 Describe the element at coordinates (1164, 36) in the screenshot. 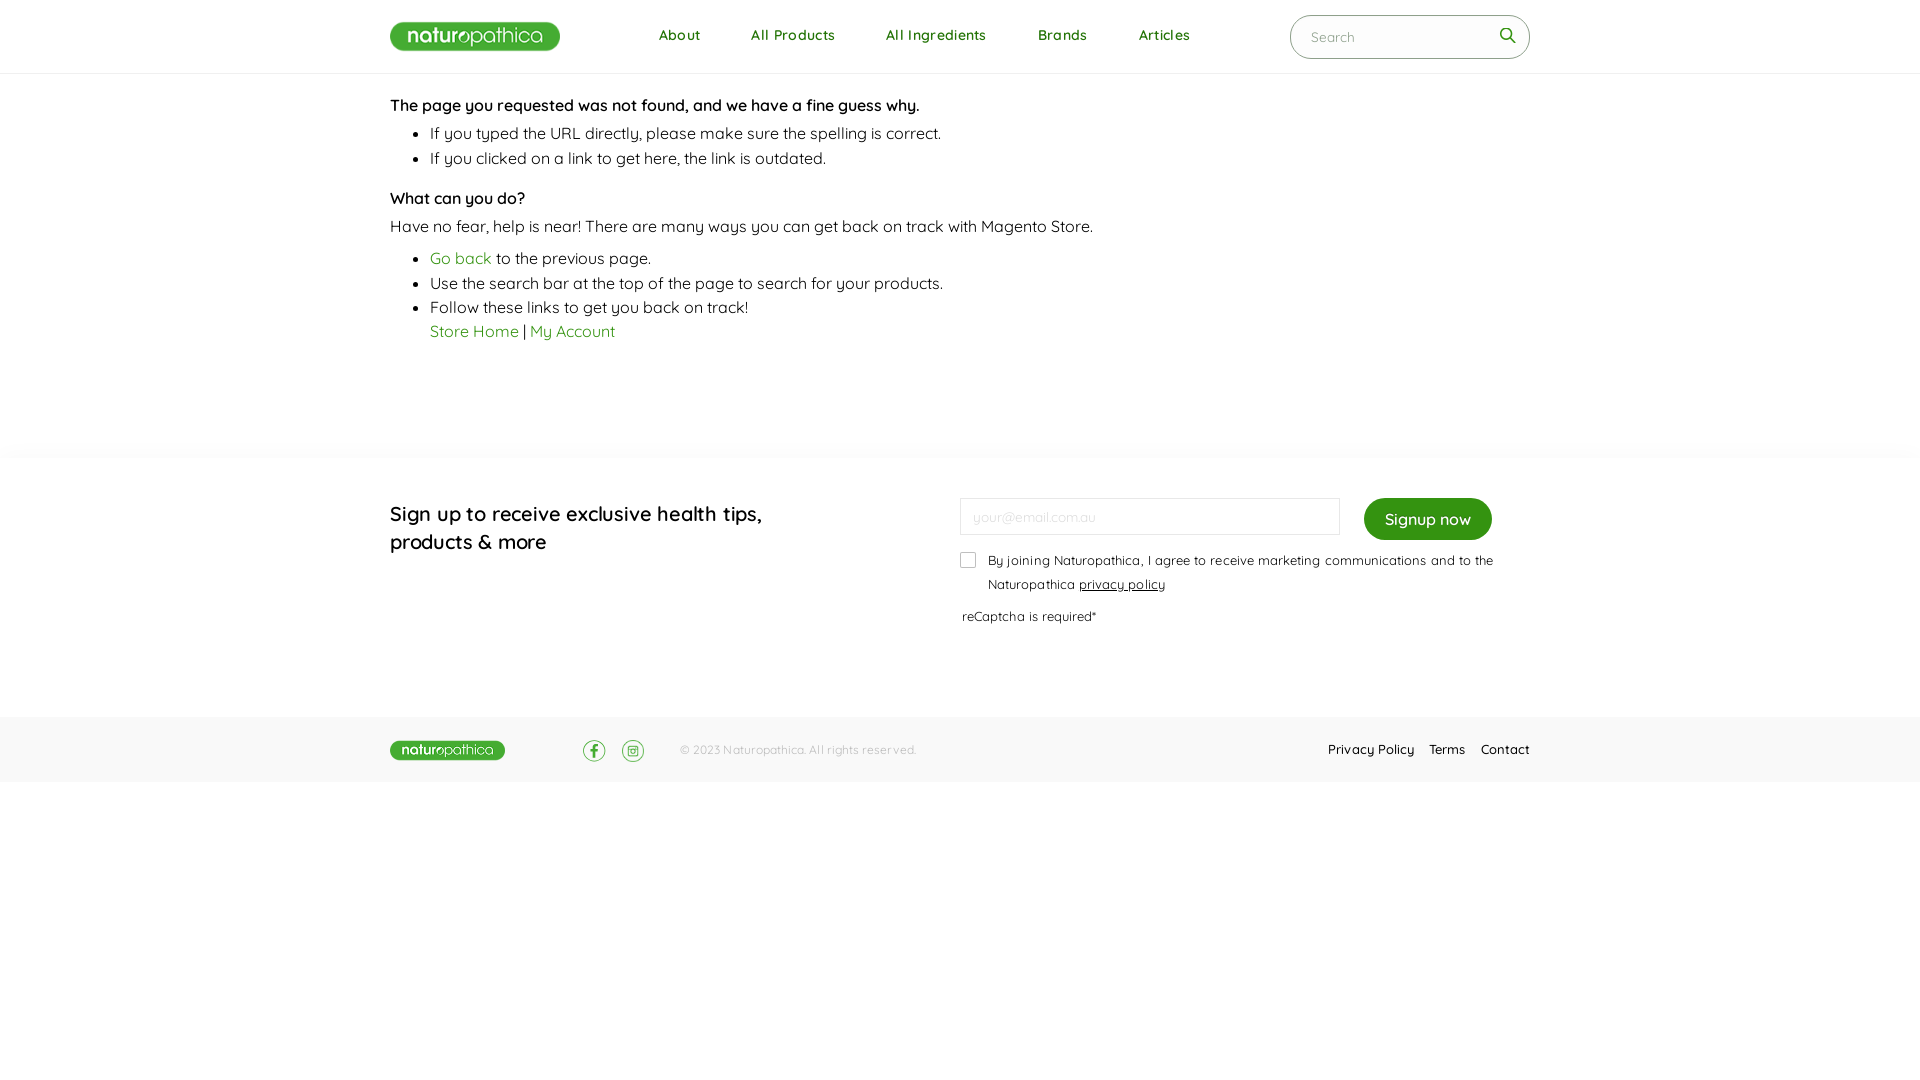

I see `Articles` at that location.